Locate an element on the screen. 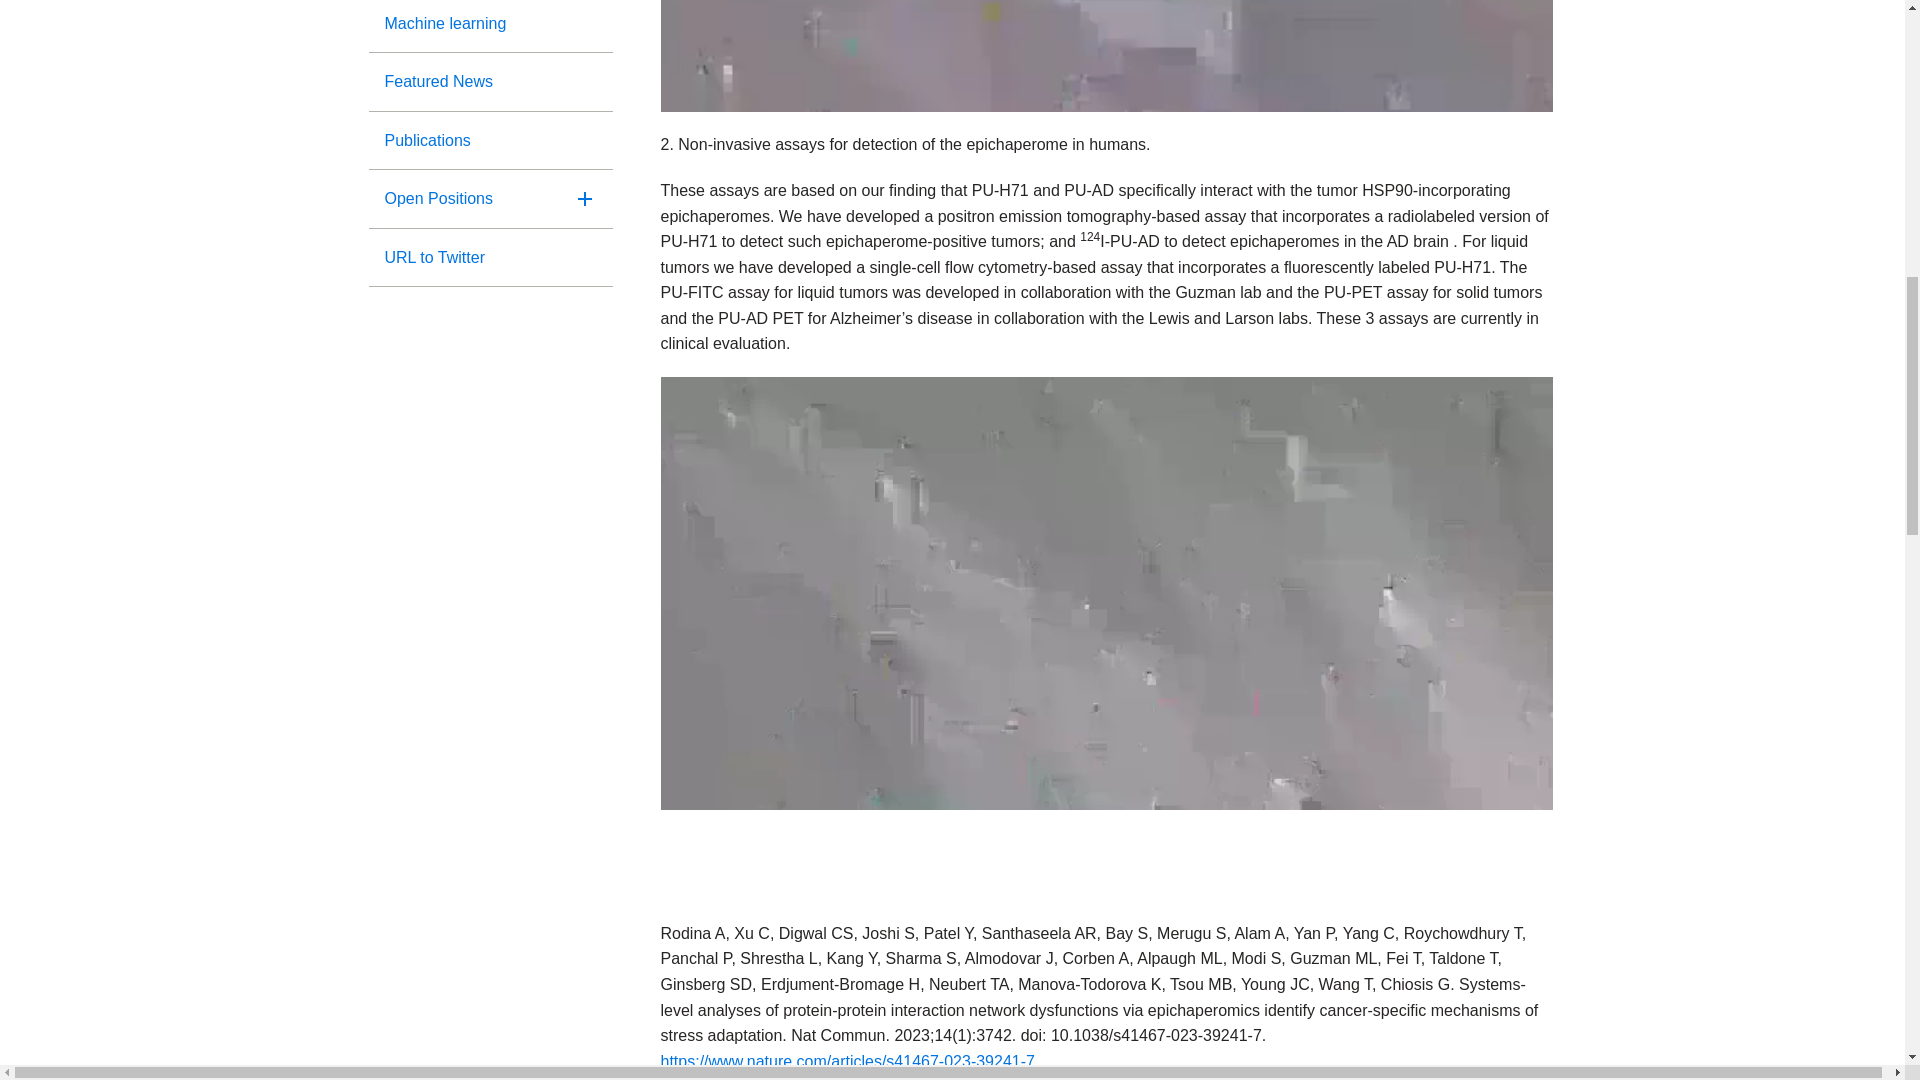 The height and width of the screenshot is (1080, 1920). URL to Twitter is located at coordinates (490, 258).